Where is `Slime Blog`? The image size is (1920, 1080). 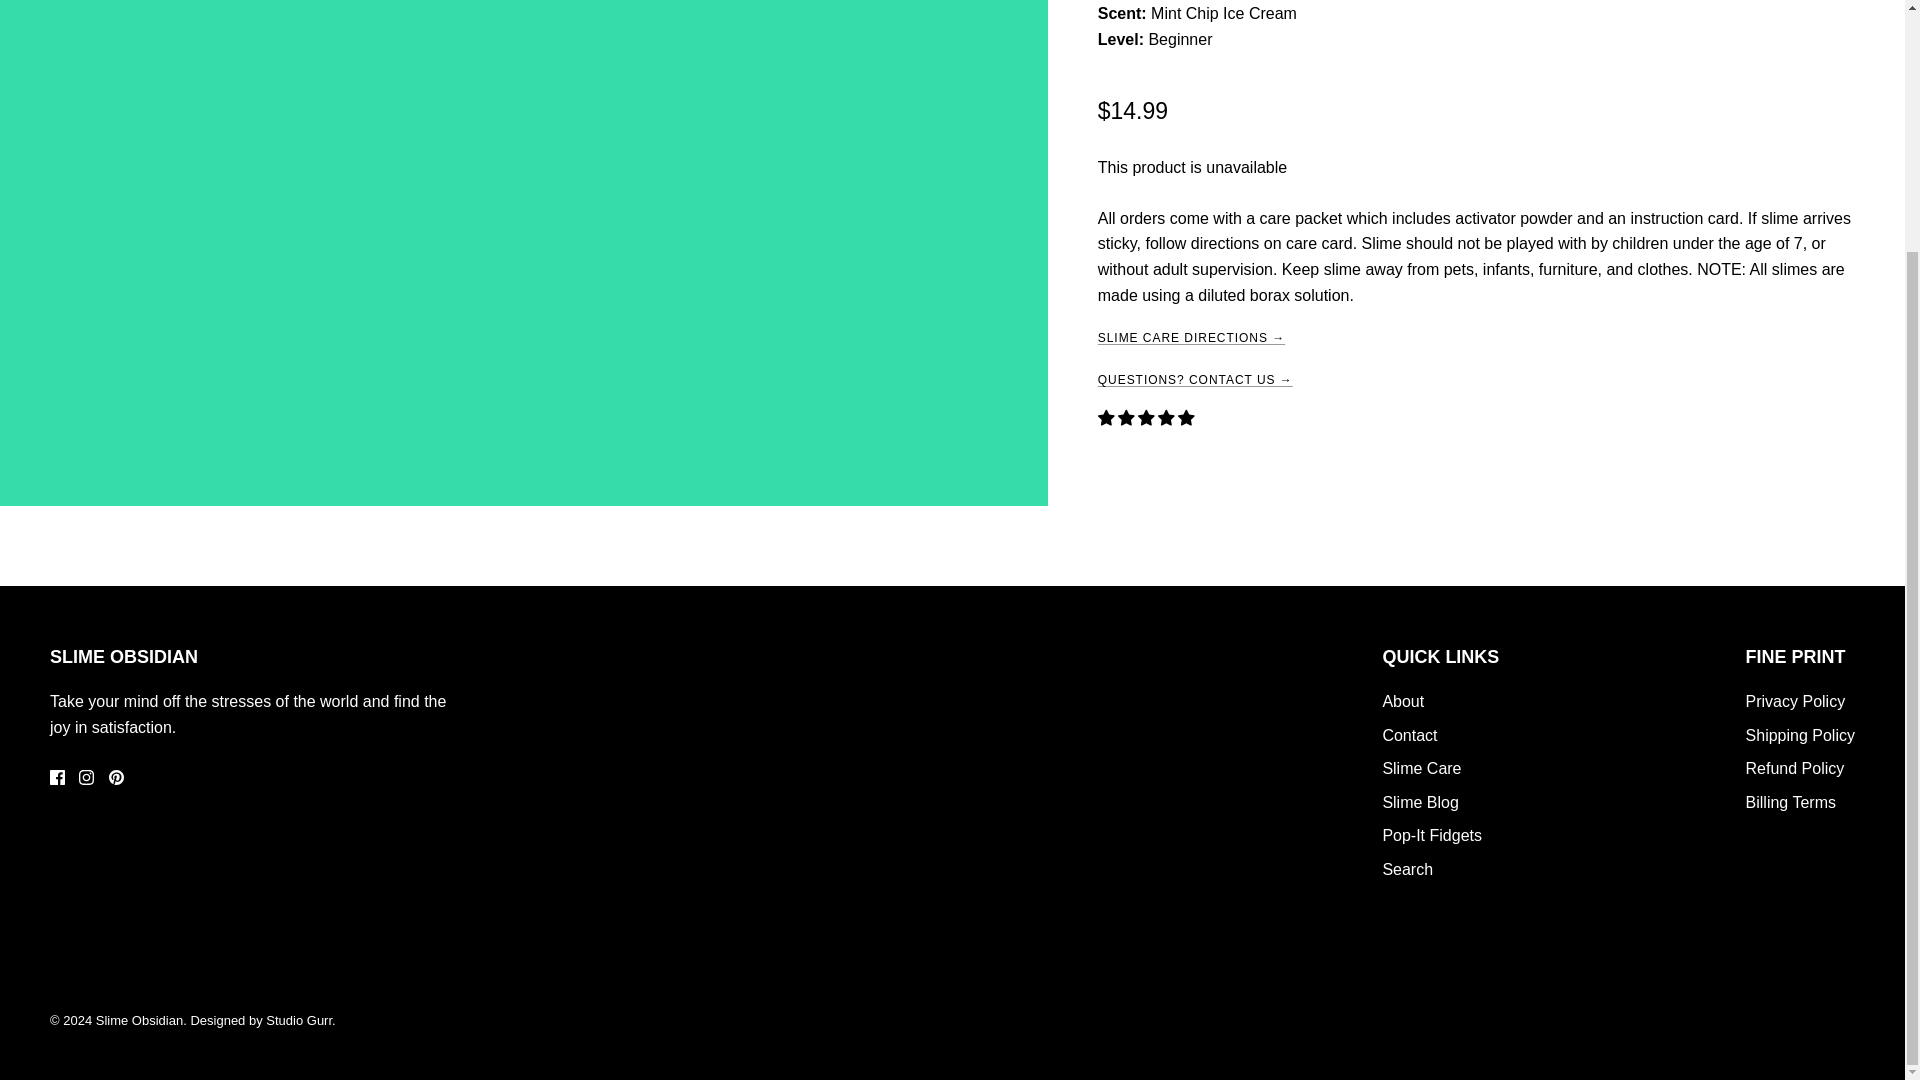
Slime Blog is located at coordinates (1420, 802).